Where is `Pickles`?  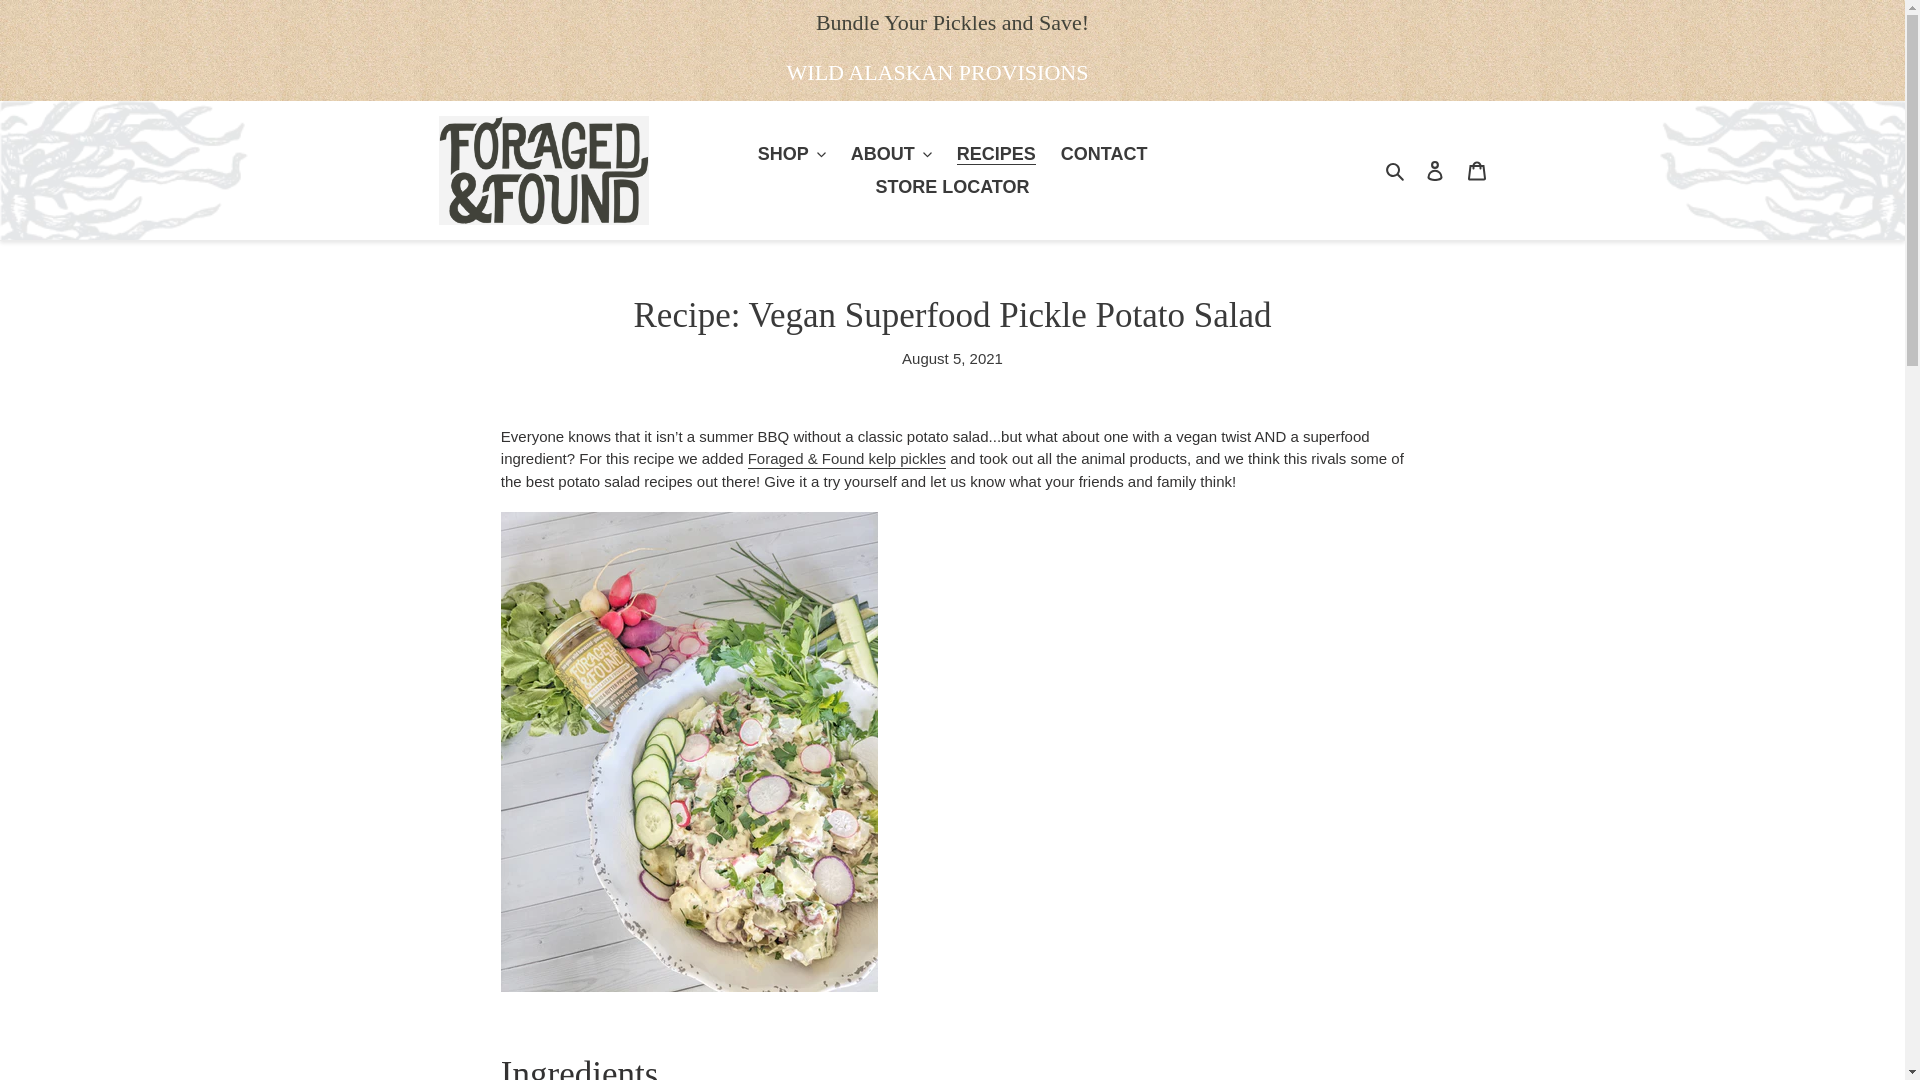
Pickles is located at coordinates (847, 459).